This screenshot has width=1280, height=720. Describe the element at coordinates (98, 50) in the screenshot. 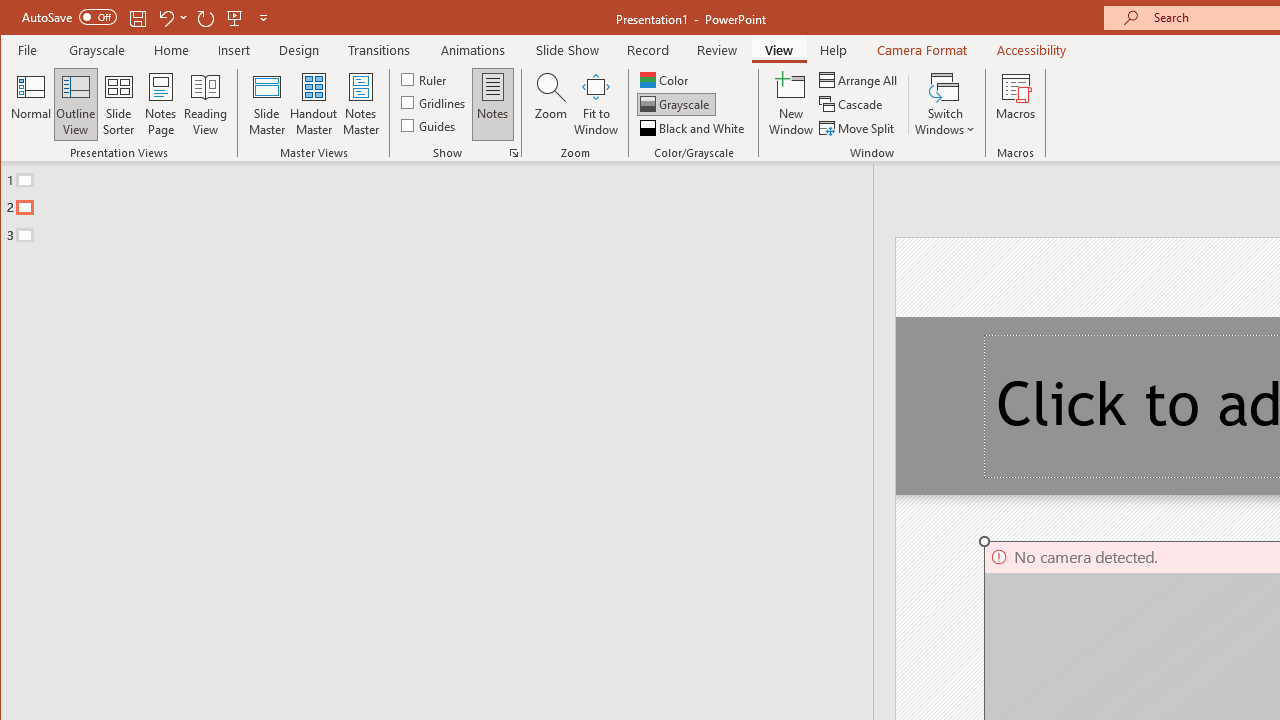

I see `Grayscale` at that location.